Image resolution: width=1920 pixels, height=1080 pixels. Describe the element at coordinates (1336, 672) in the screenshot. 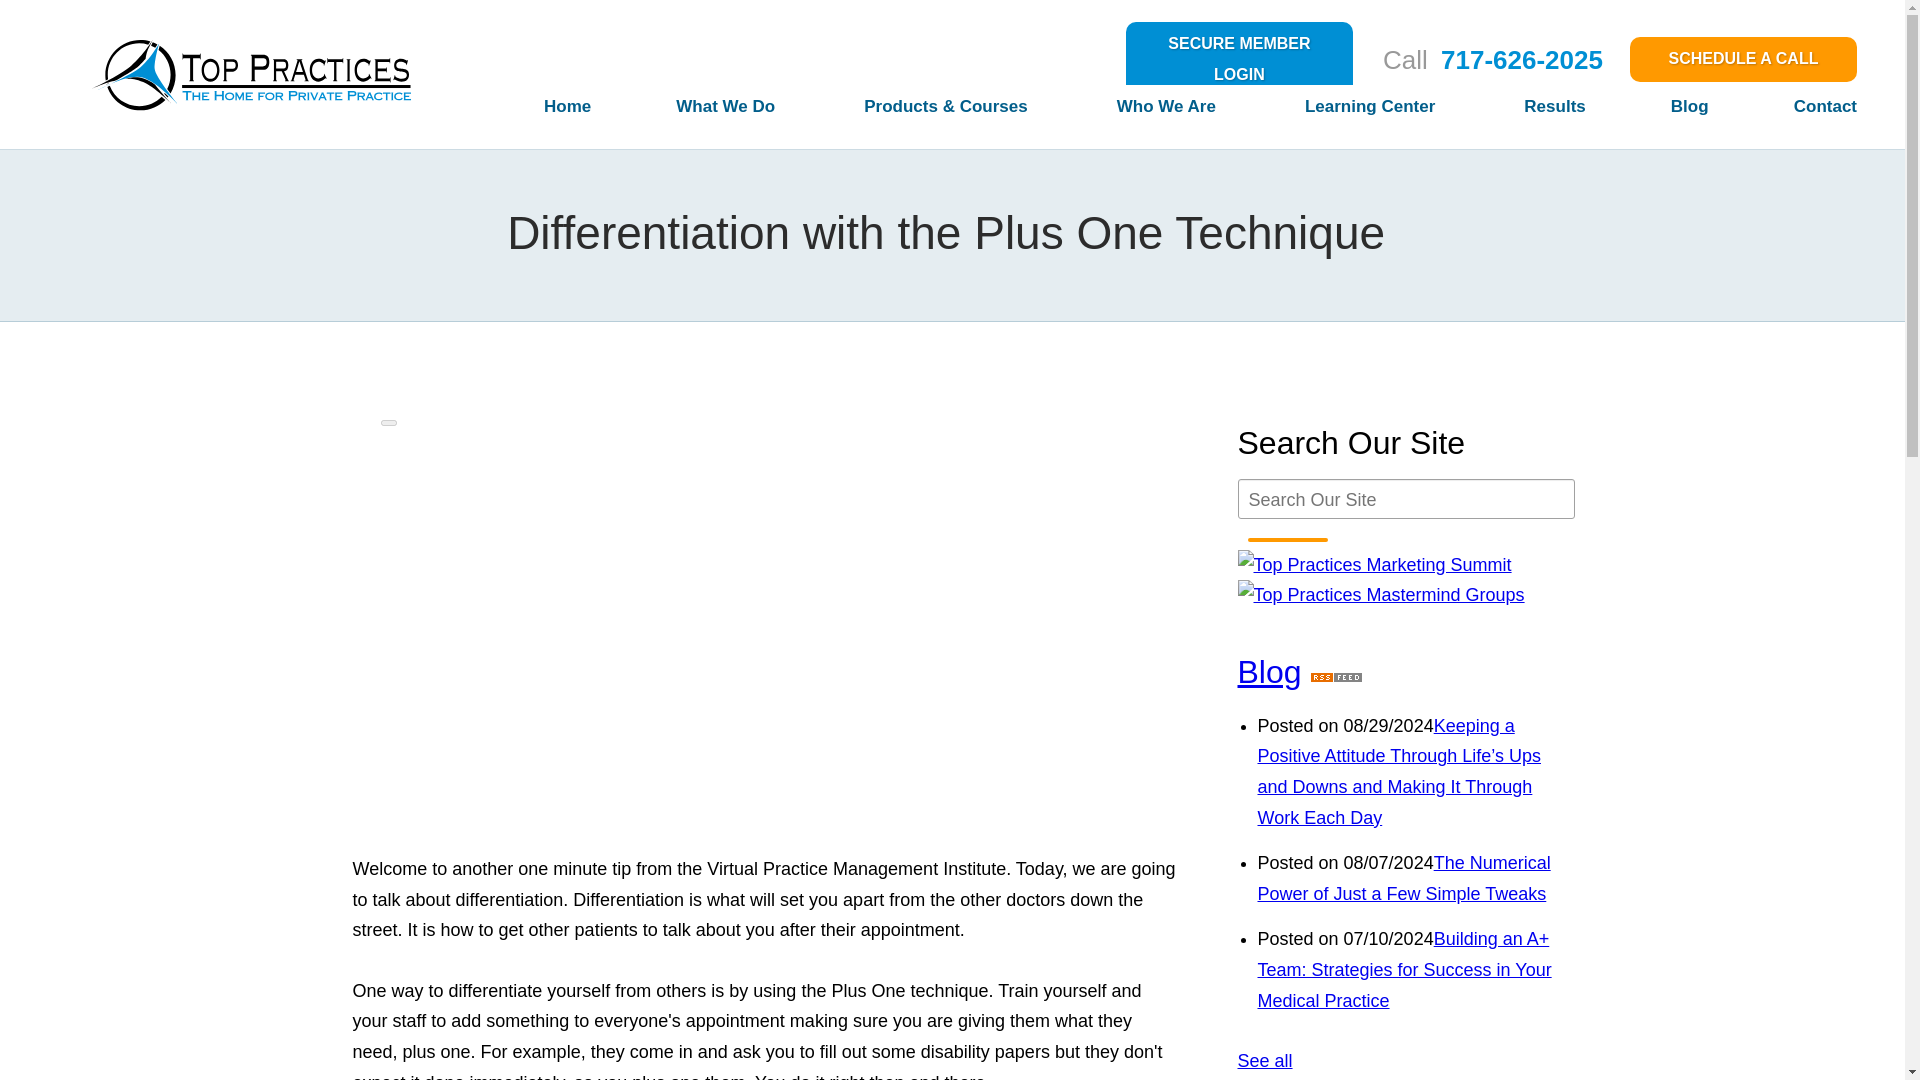

I see `Subscribe to our RSS Feed` at that location.